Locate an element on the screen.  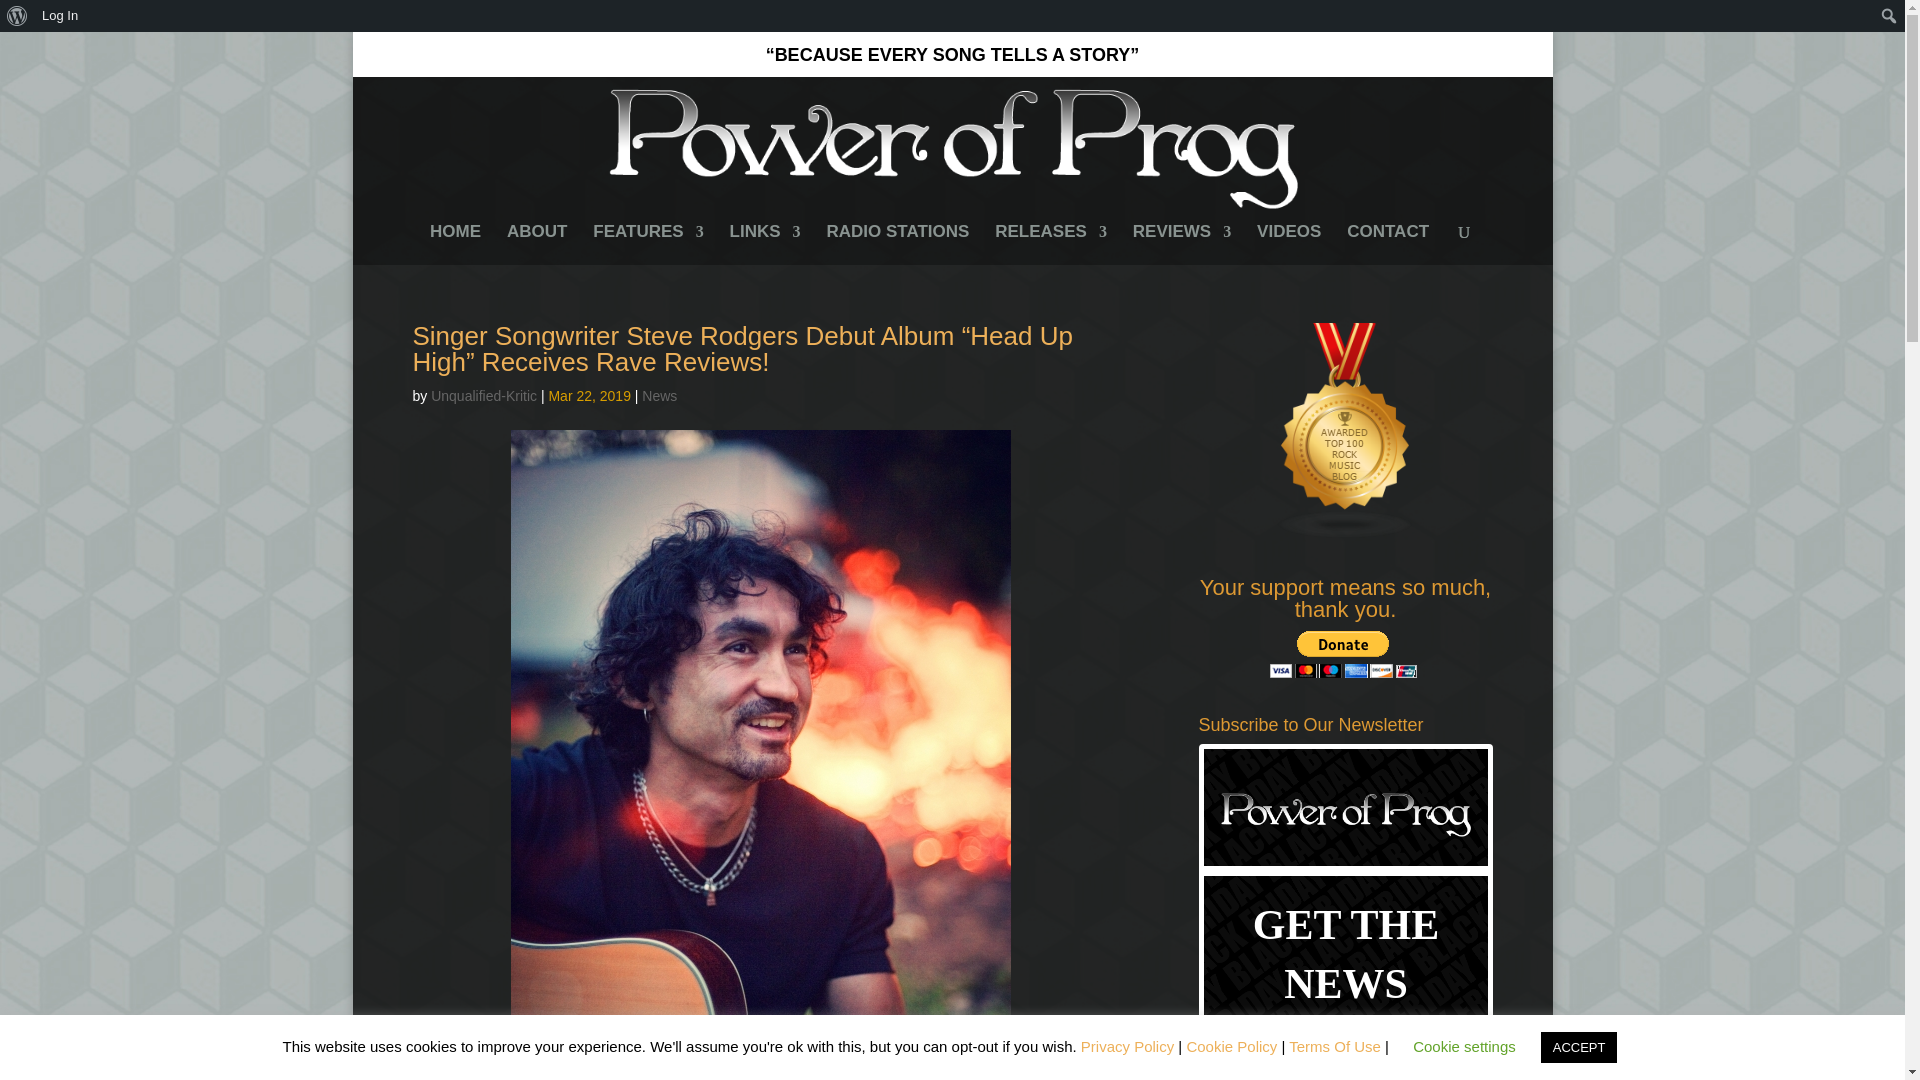
CONTACT is located at coordinates (1388, 244).